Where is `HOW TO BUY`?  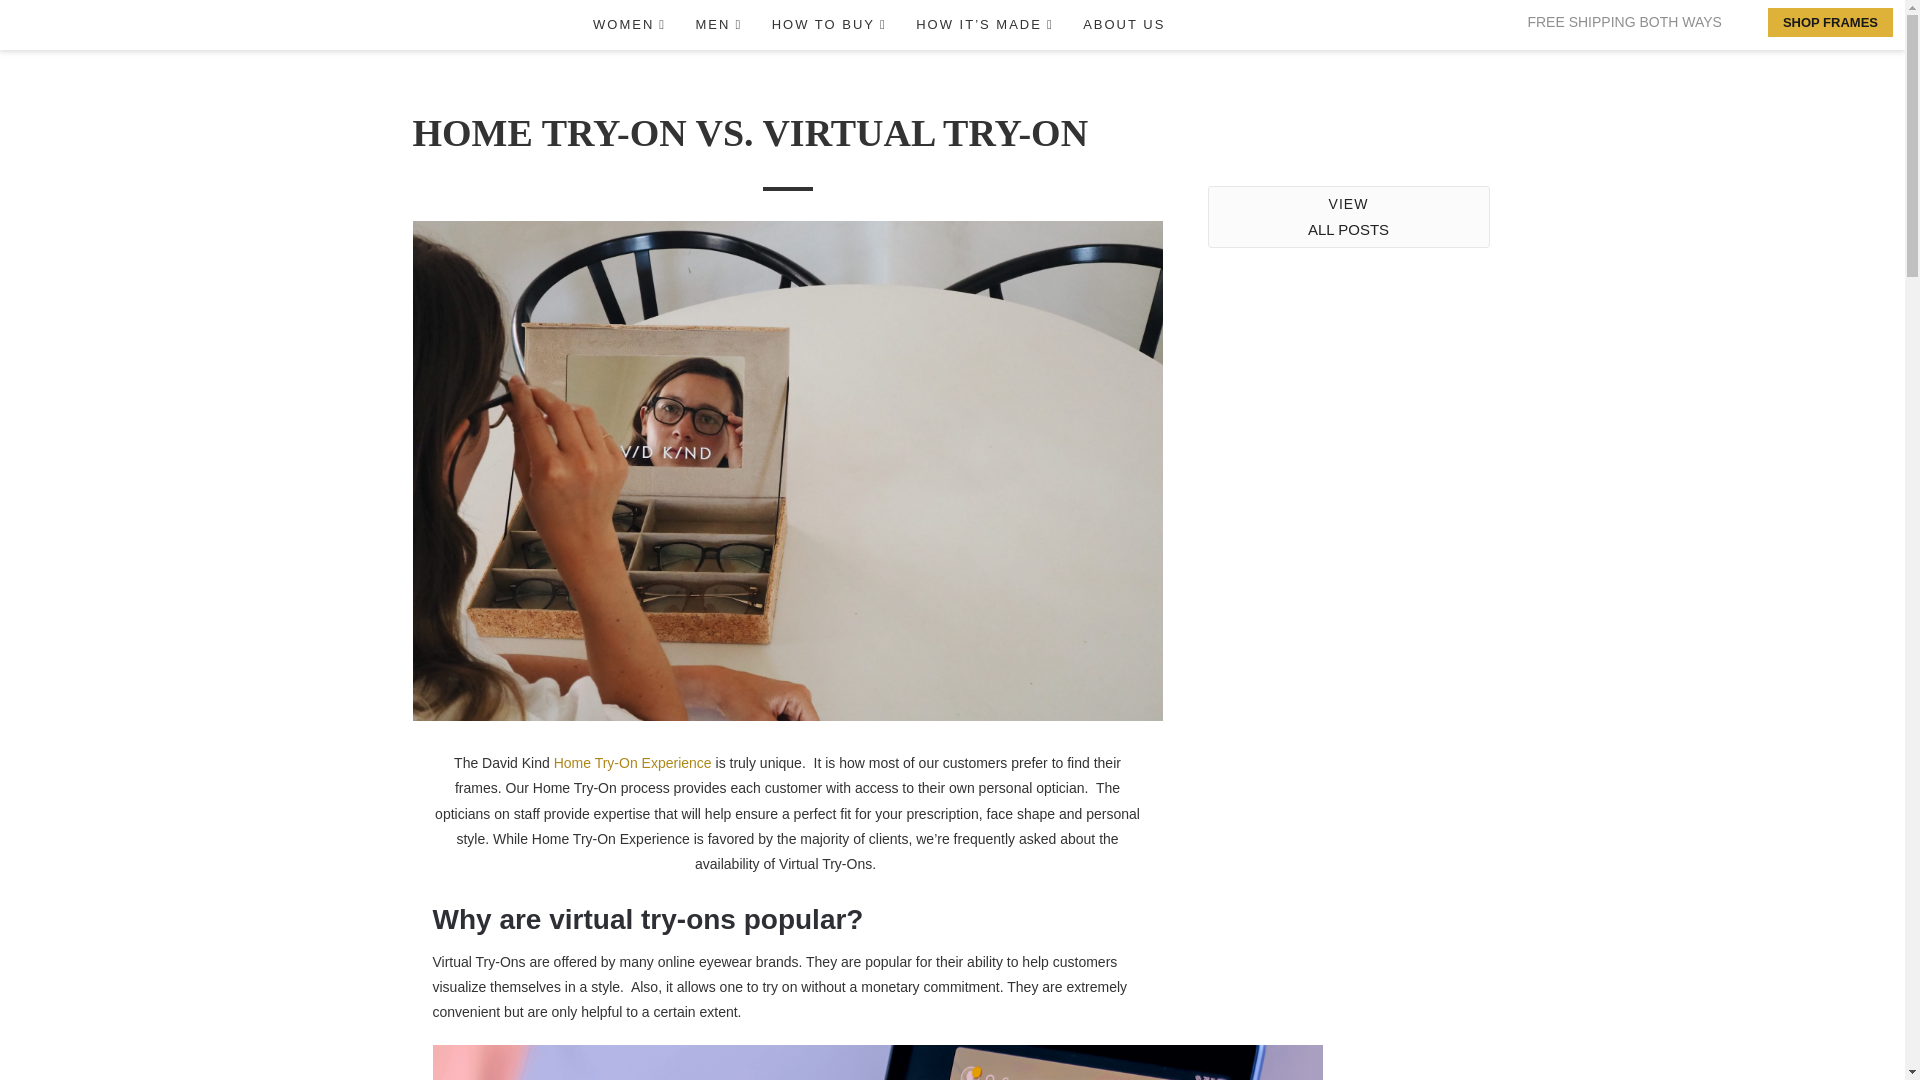
HOW TO BUY is located at coordinates (821, 24).